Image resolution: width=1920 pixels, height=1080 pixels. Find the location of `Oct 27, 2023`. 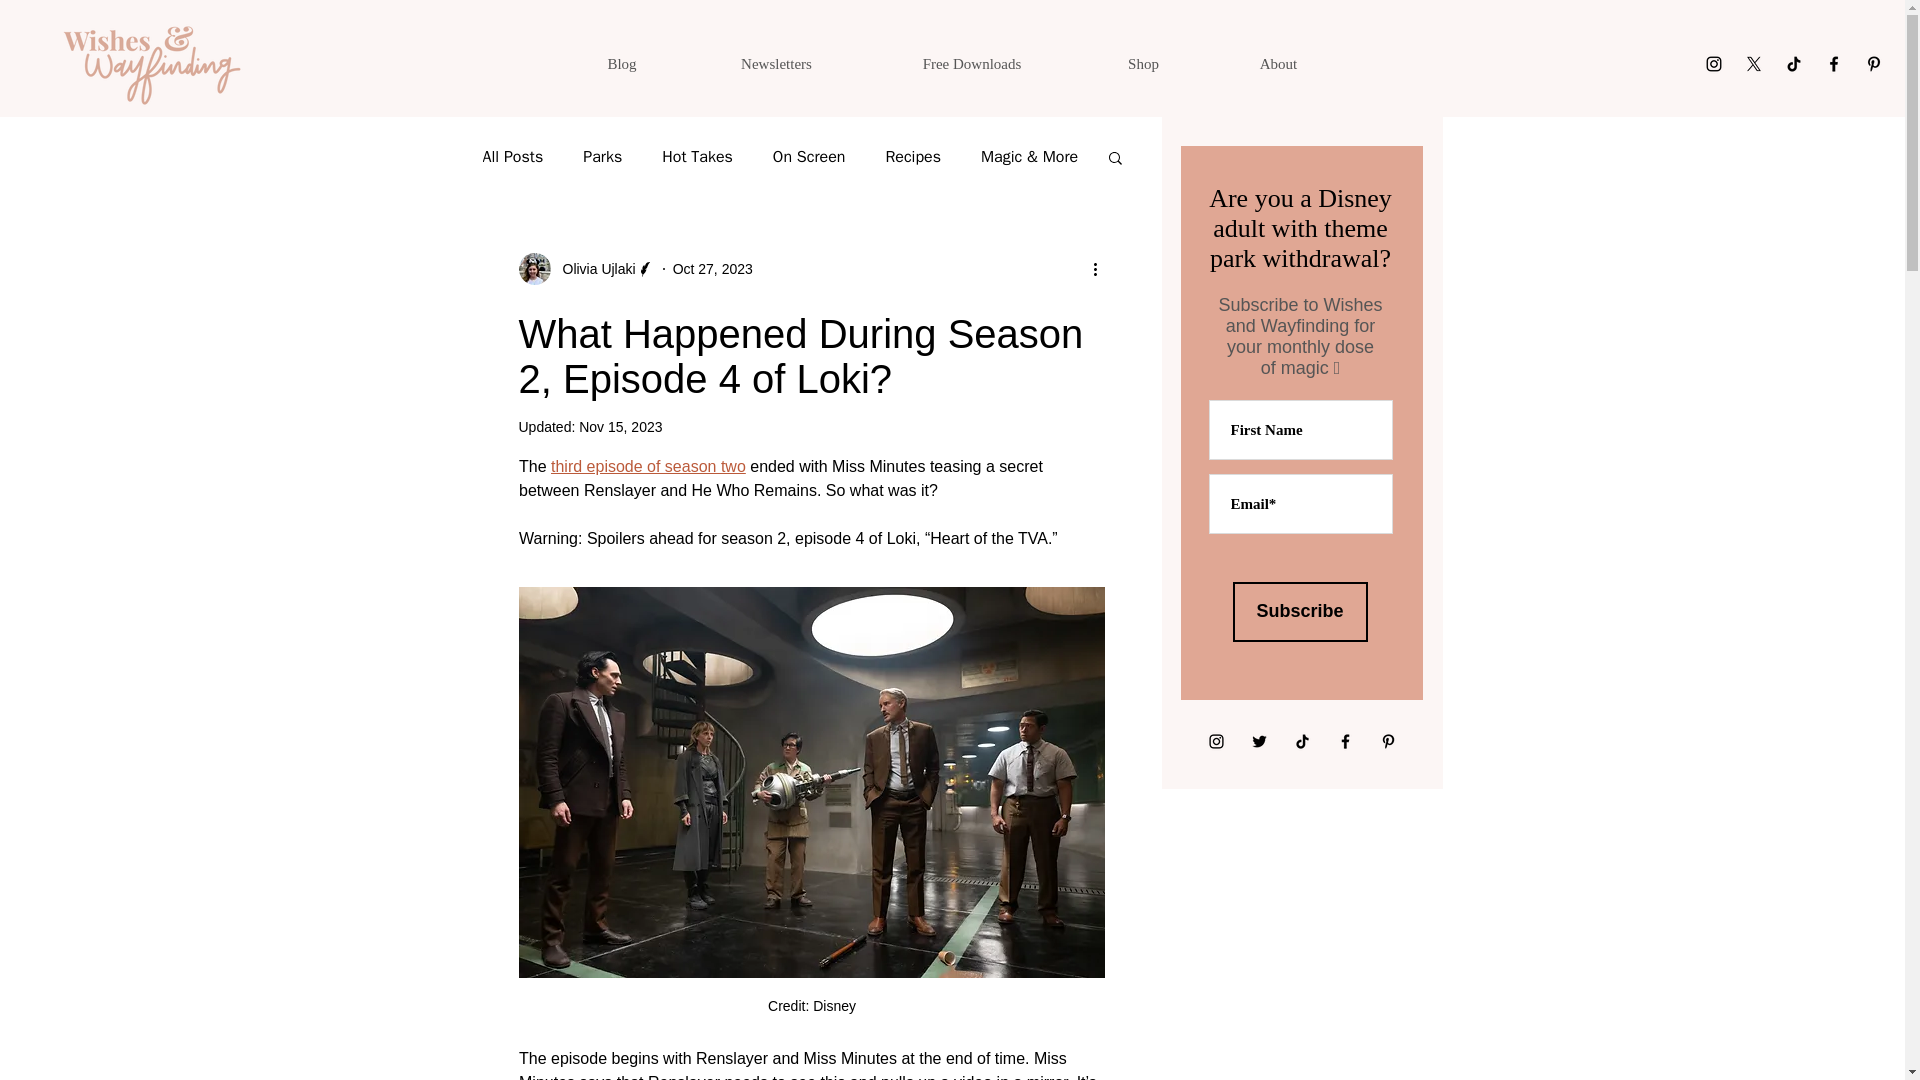

Oct 27, 2023 is located at coordinates (712, 268).